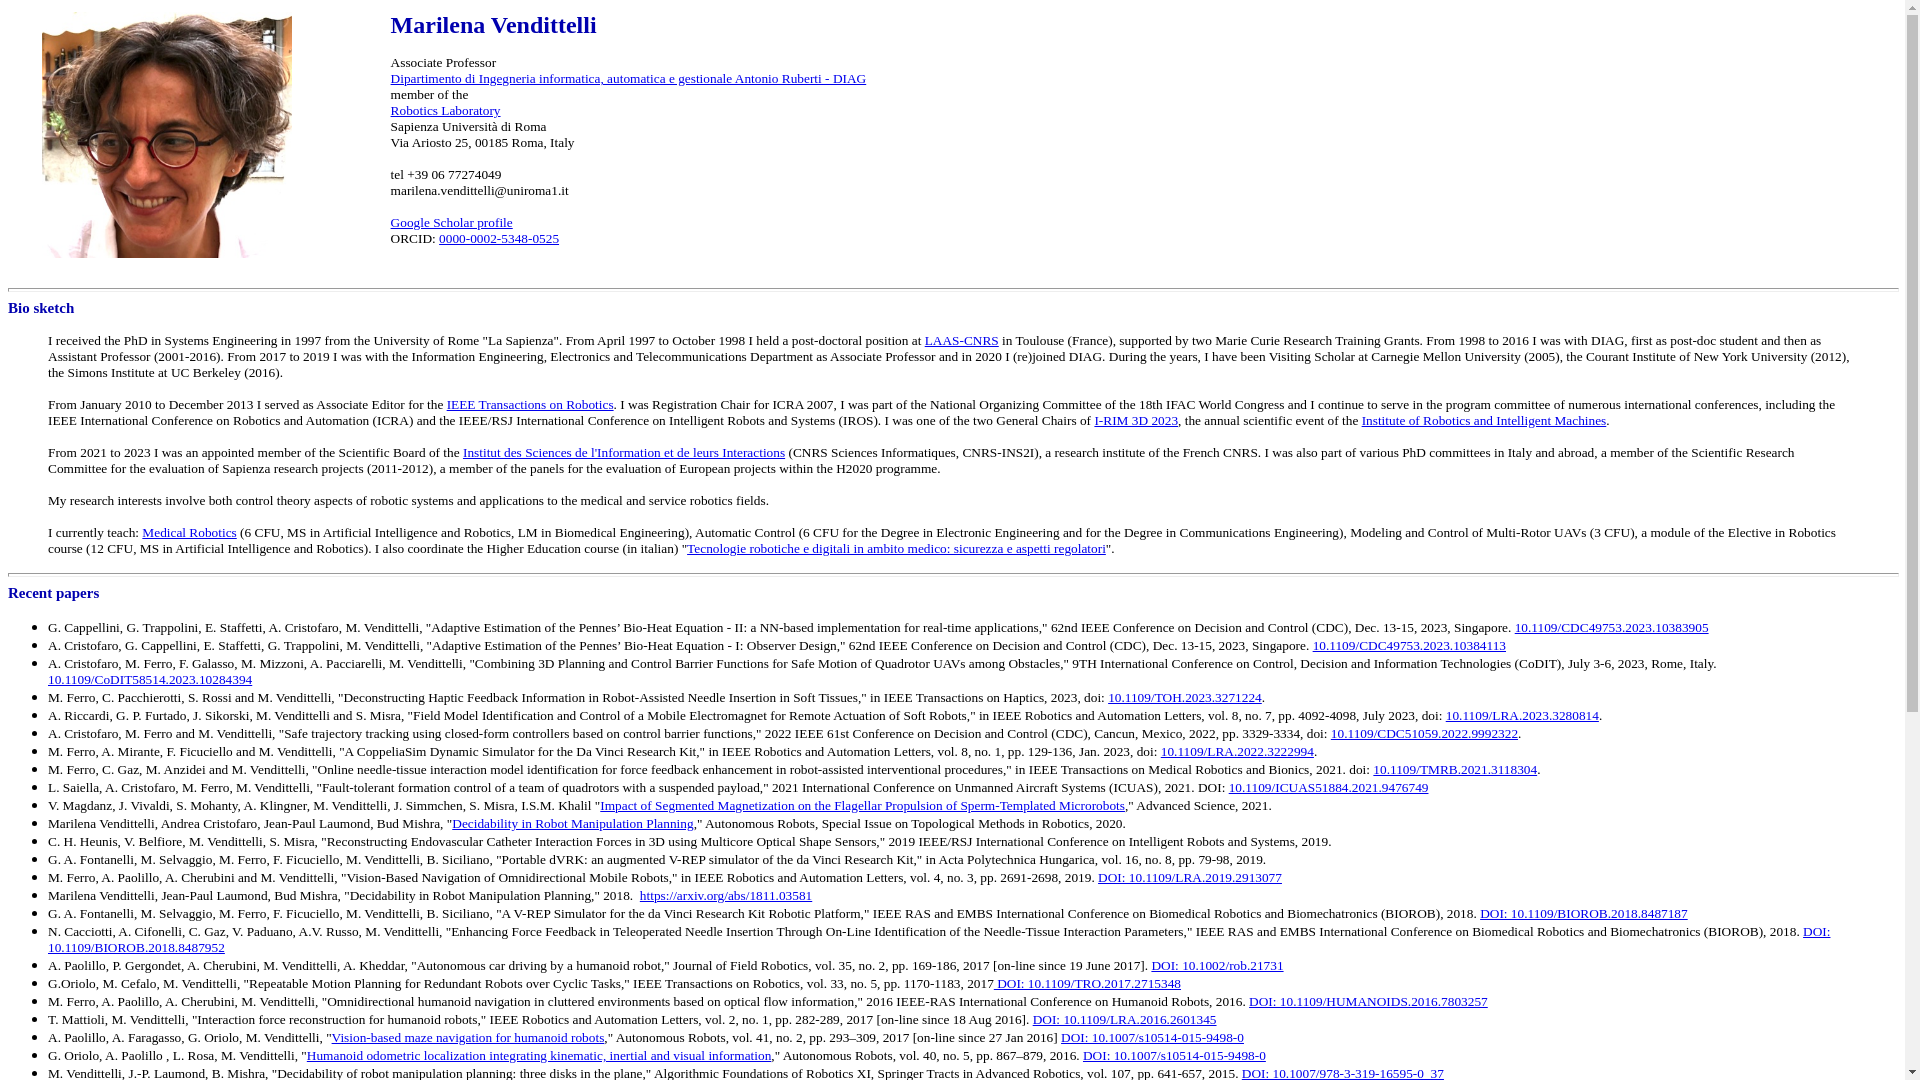 This screenshot has height=1080, width=1920. I want to click on Decidability in Robot Manipulation Planning, so click(572, 823).